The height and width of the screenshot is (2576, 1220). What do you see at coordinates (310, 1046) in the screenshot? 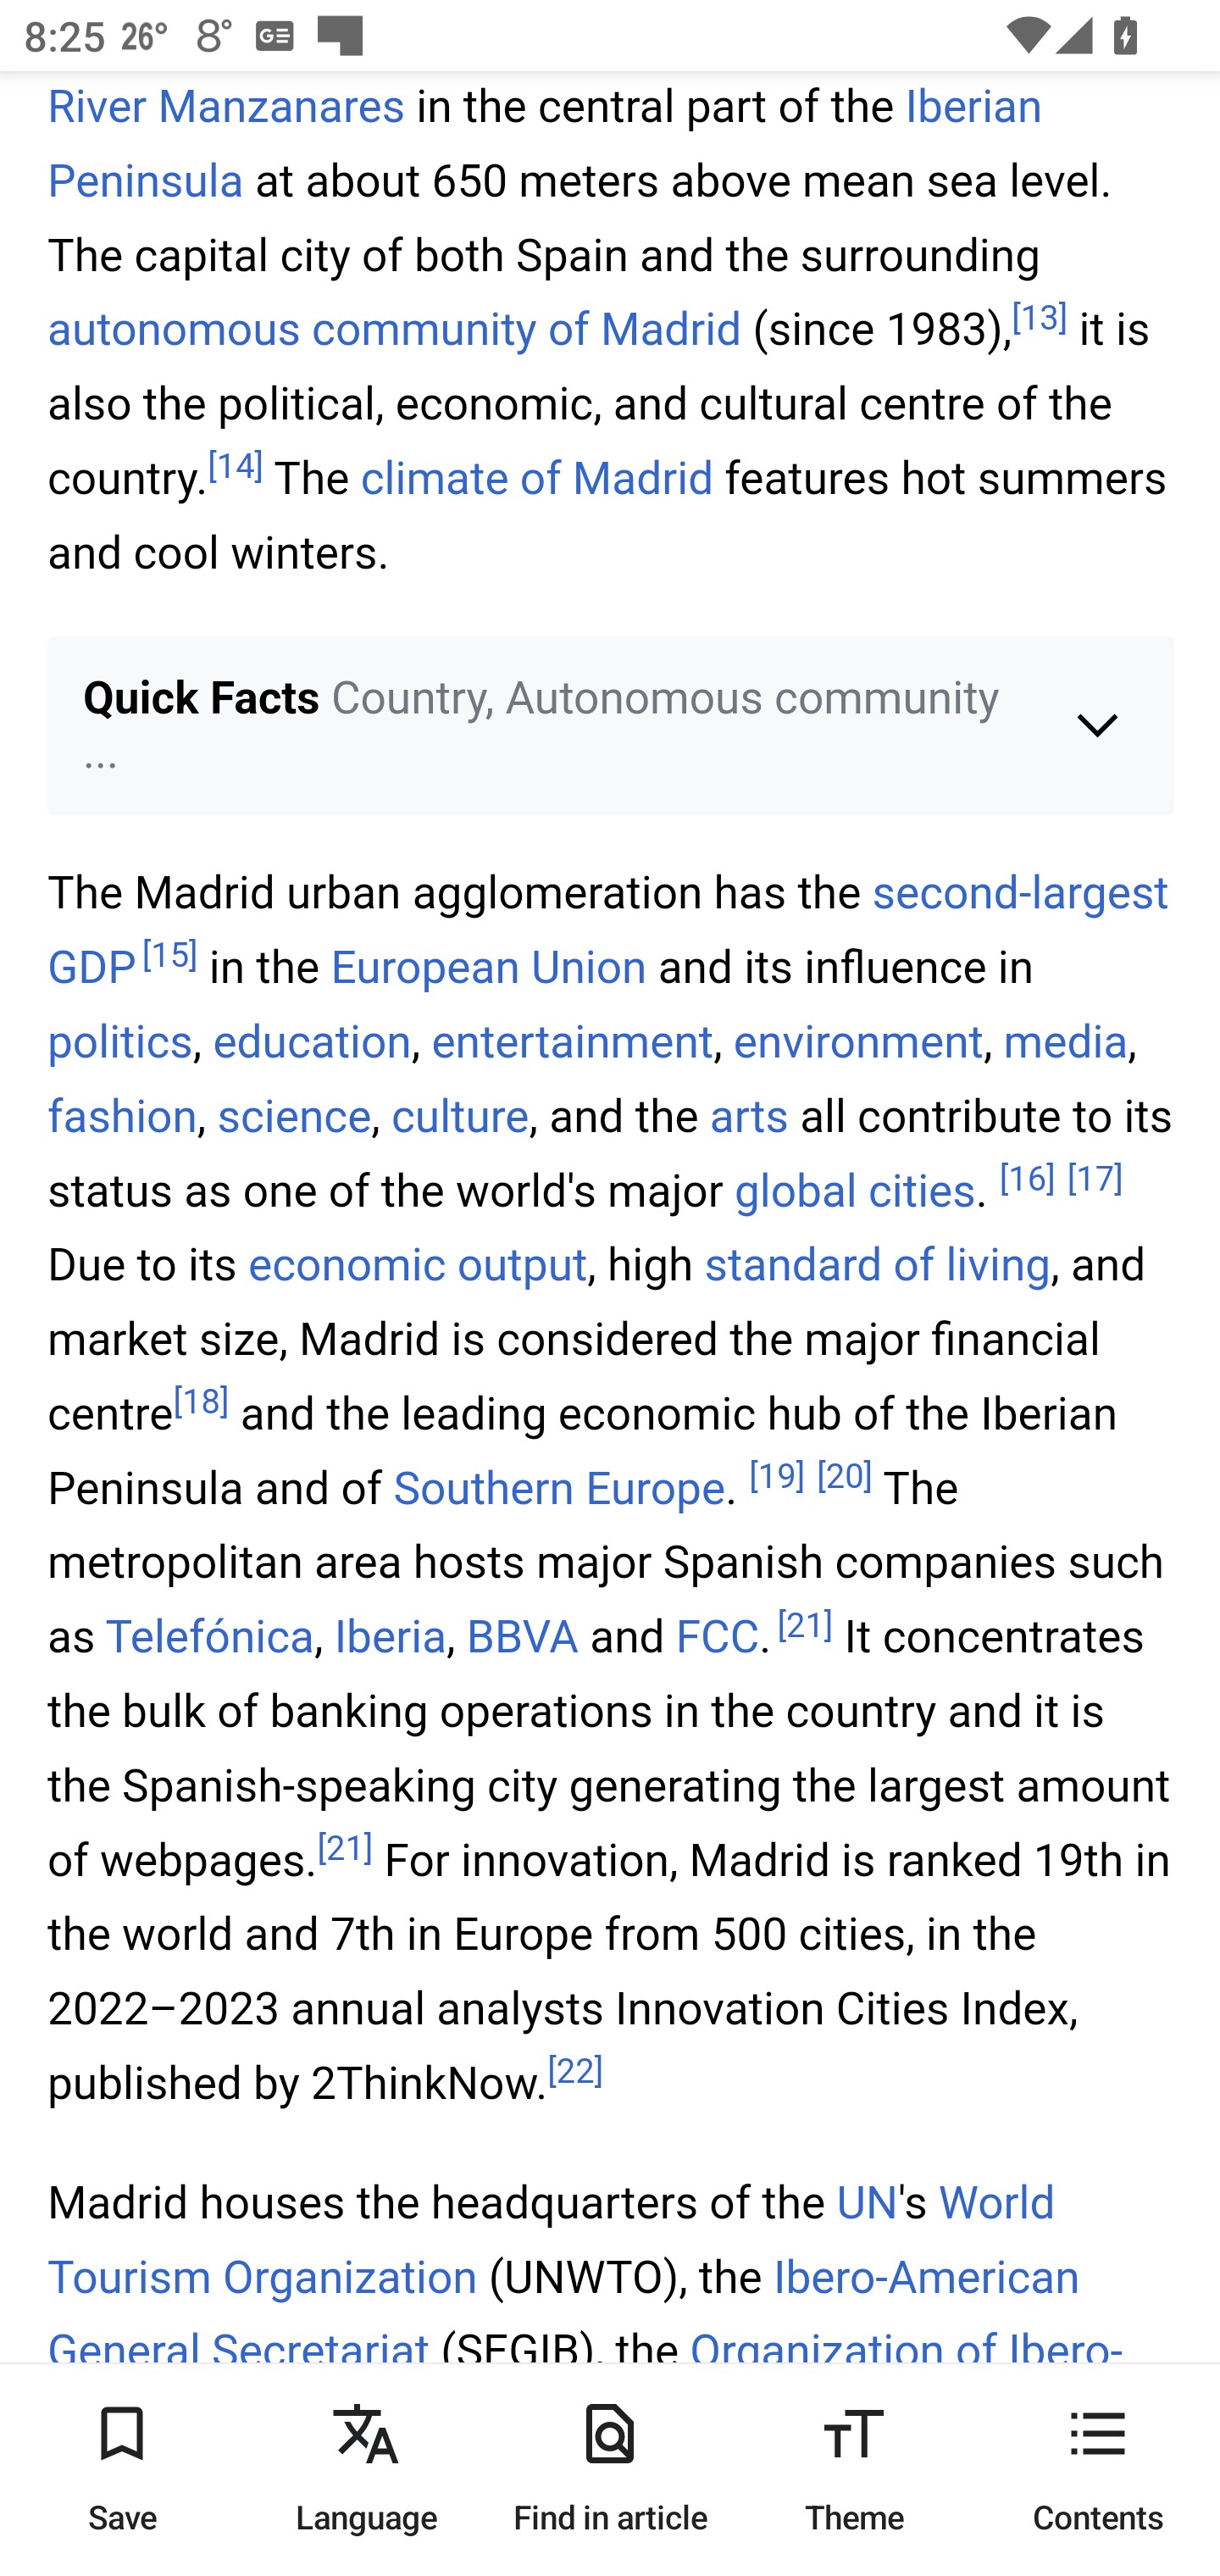
I see `education` at bounding box center [310, 1046].